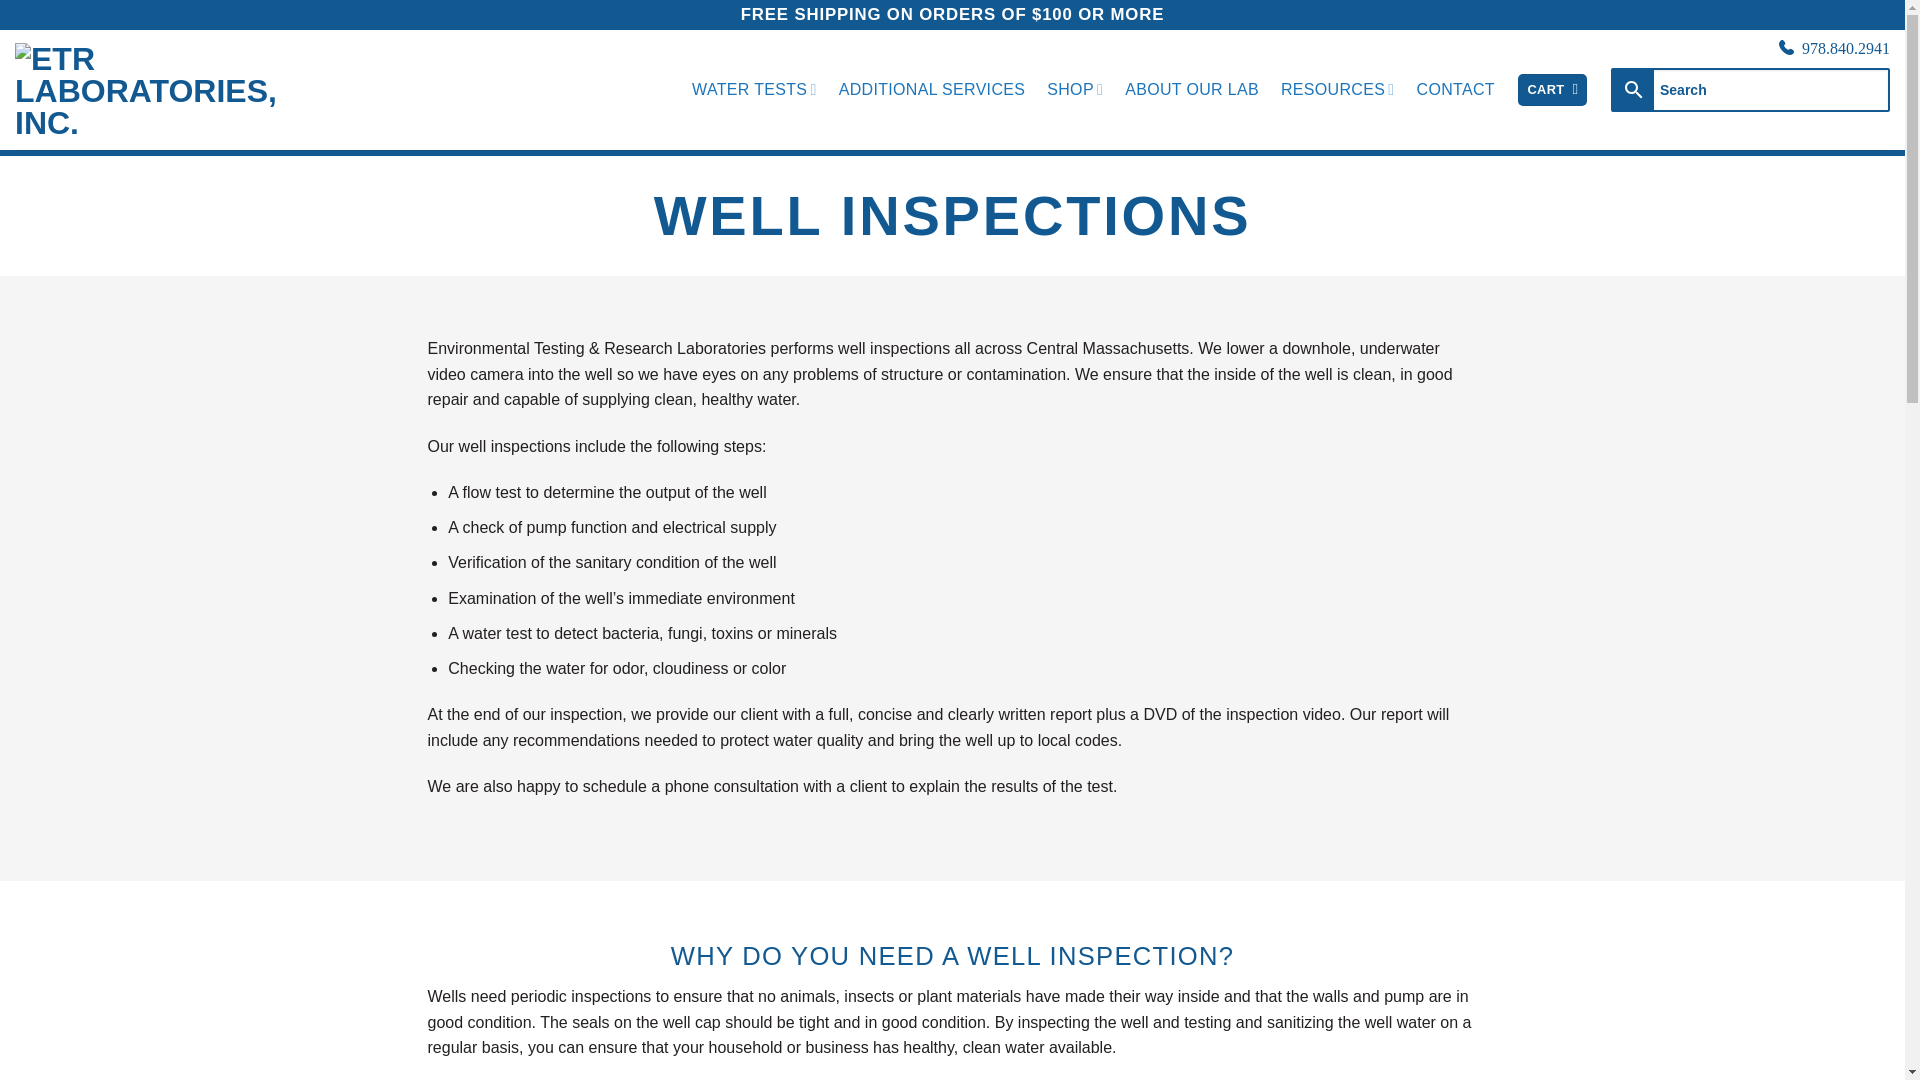 The image size is (1920, 1080). I want to click on RESOURCES, so click(1338, 90).